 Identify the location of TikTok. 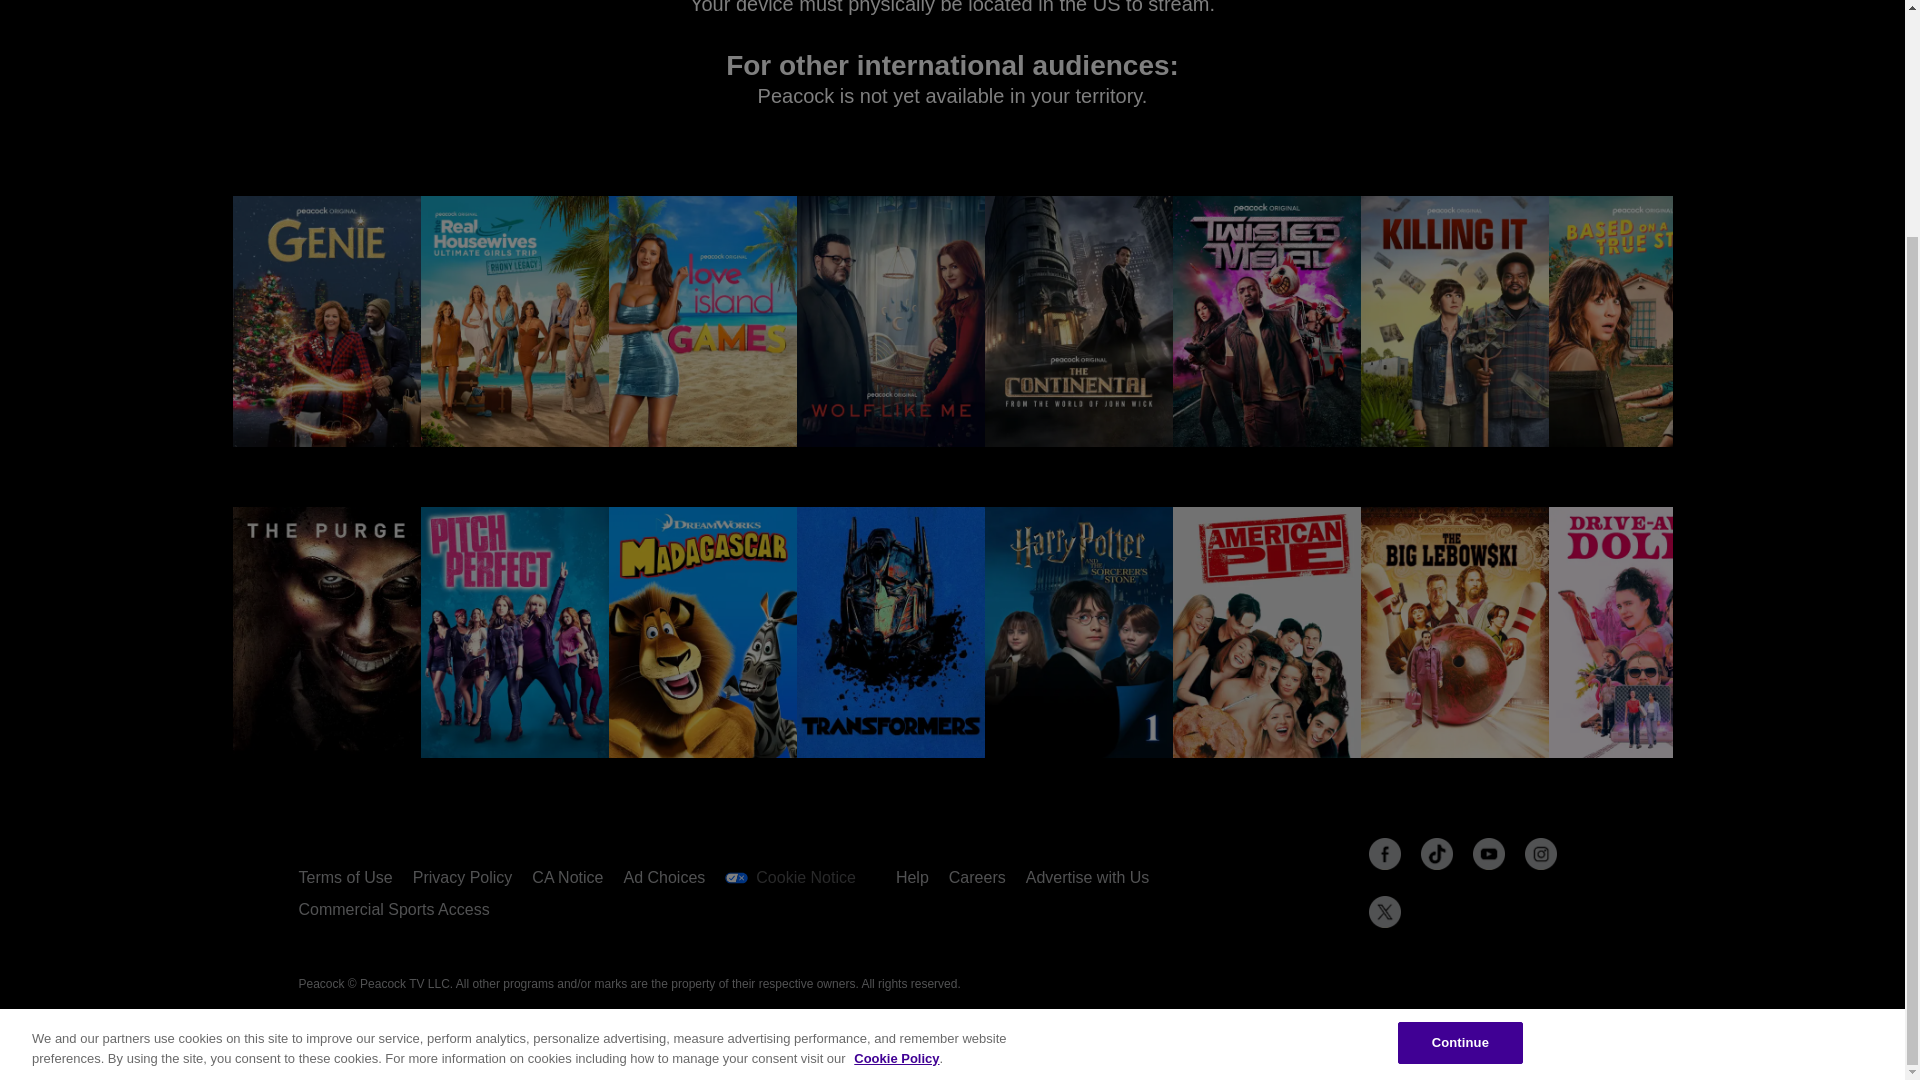
(1436, 854).